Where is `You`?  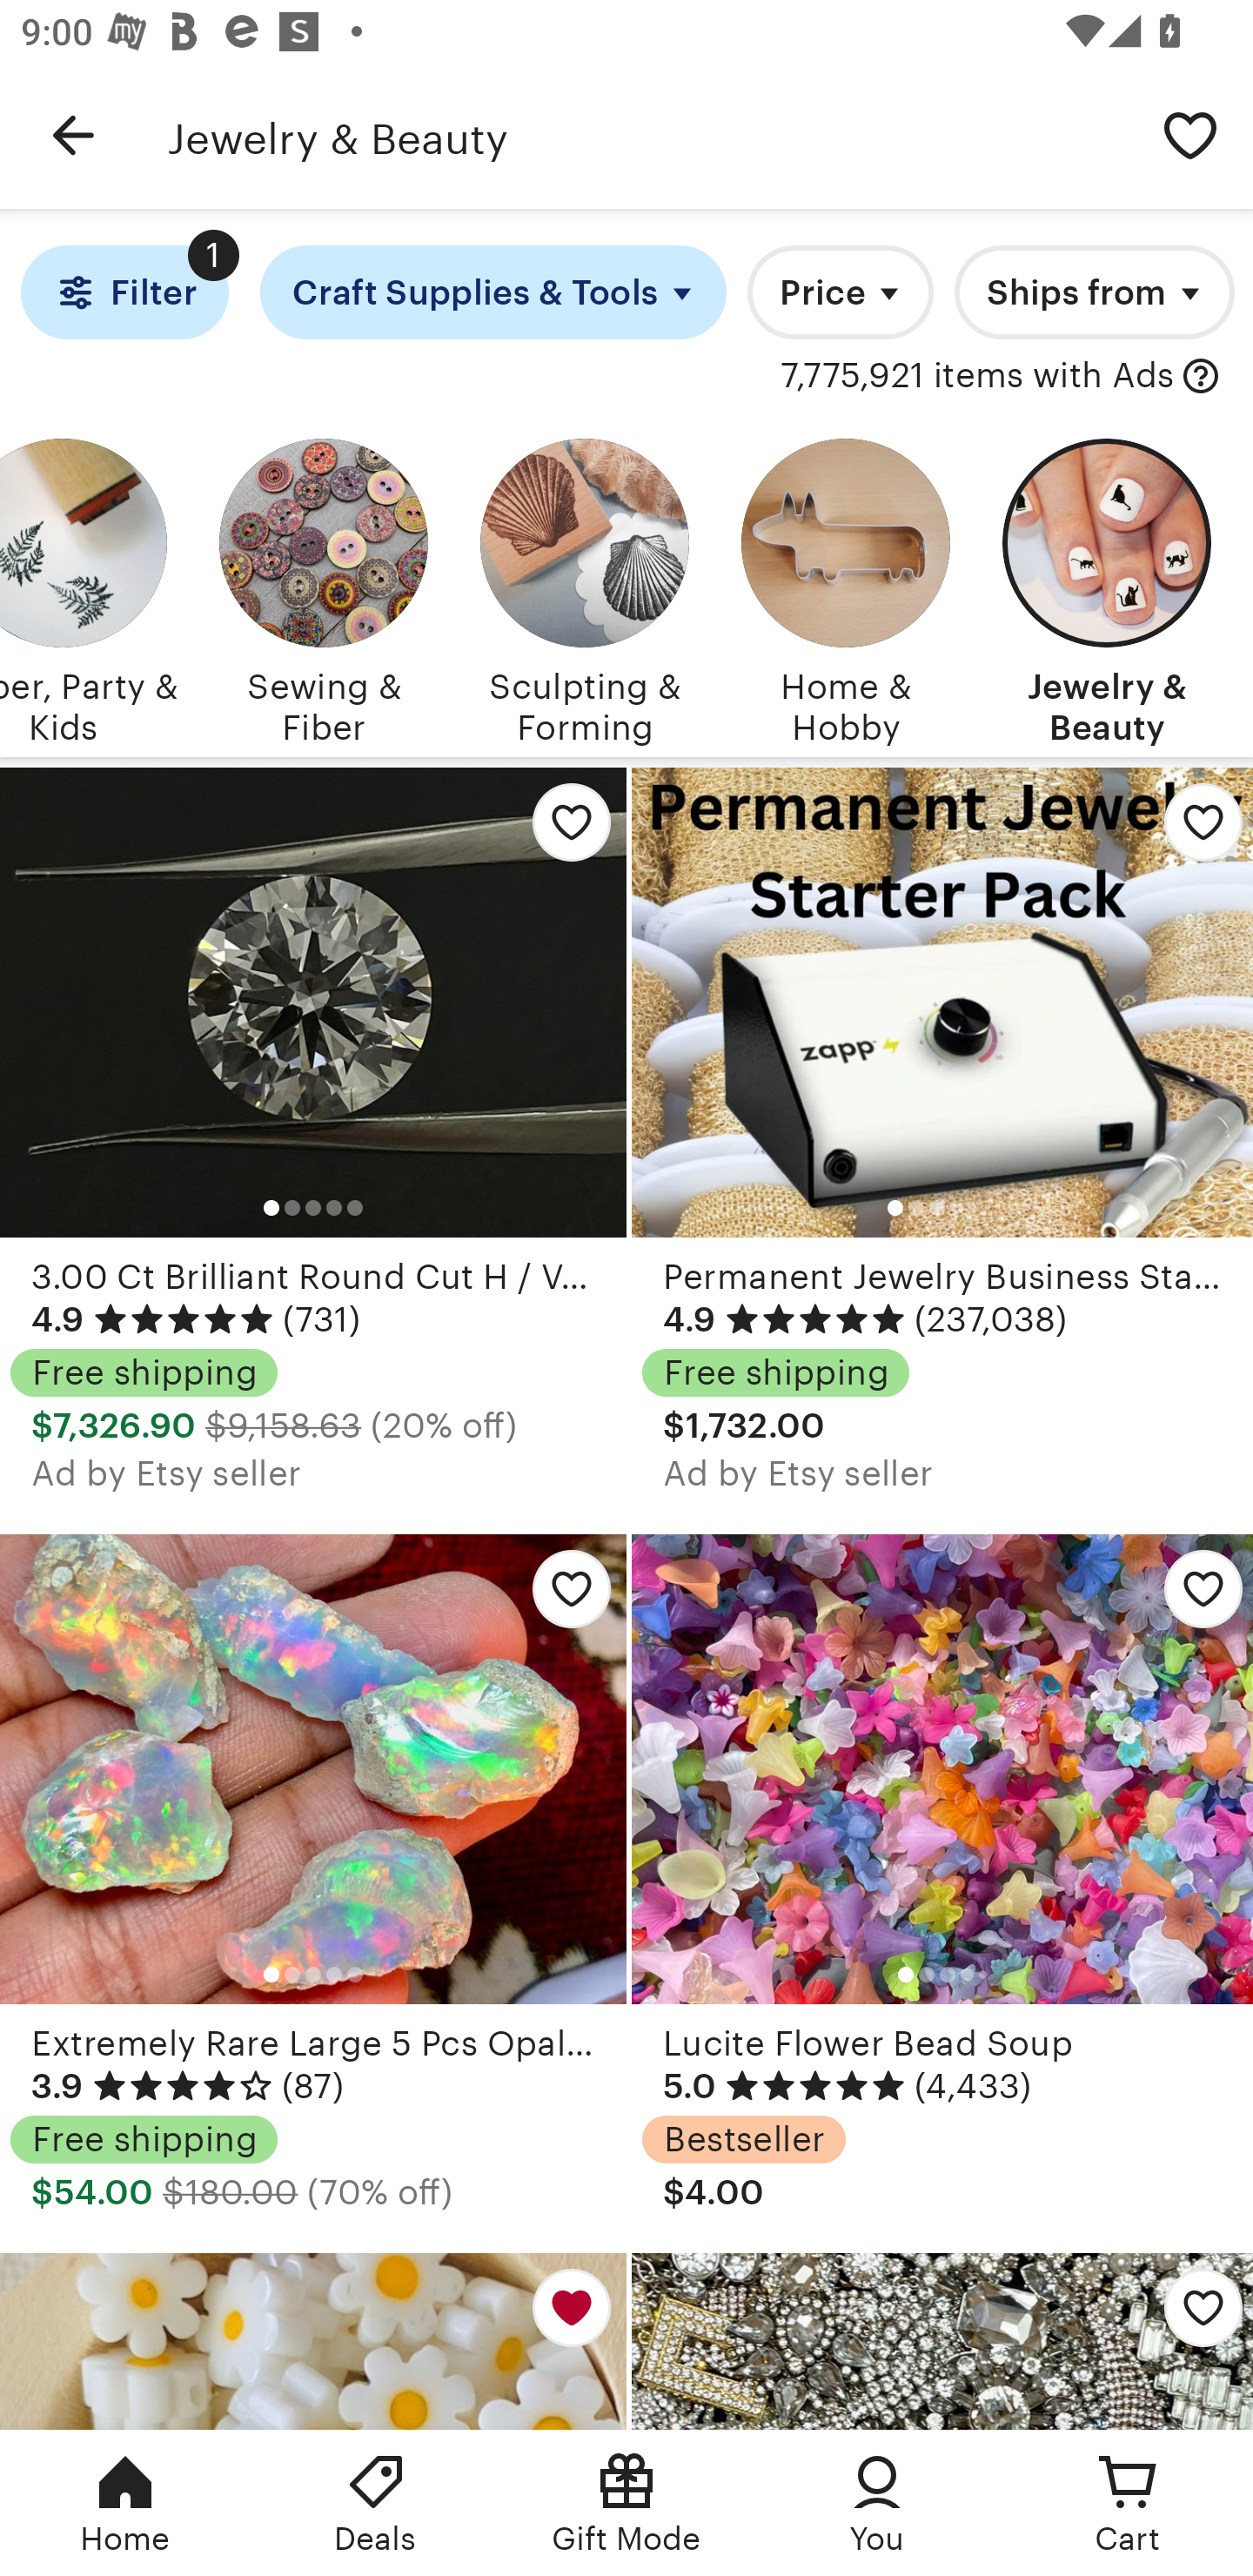
You is located at coordinates (877, 2503).